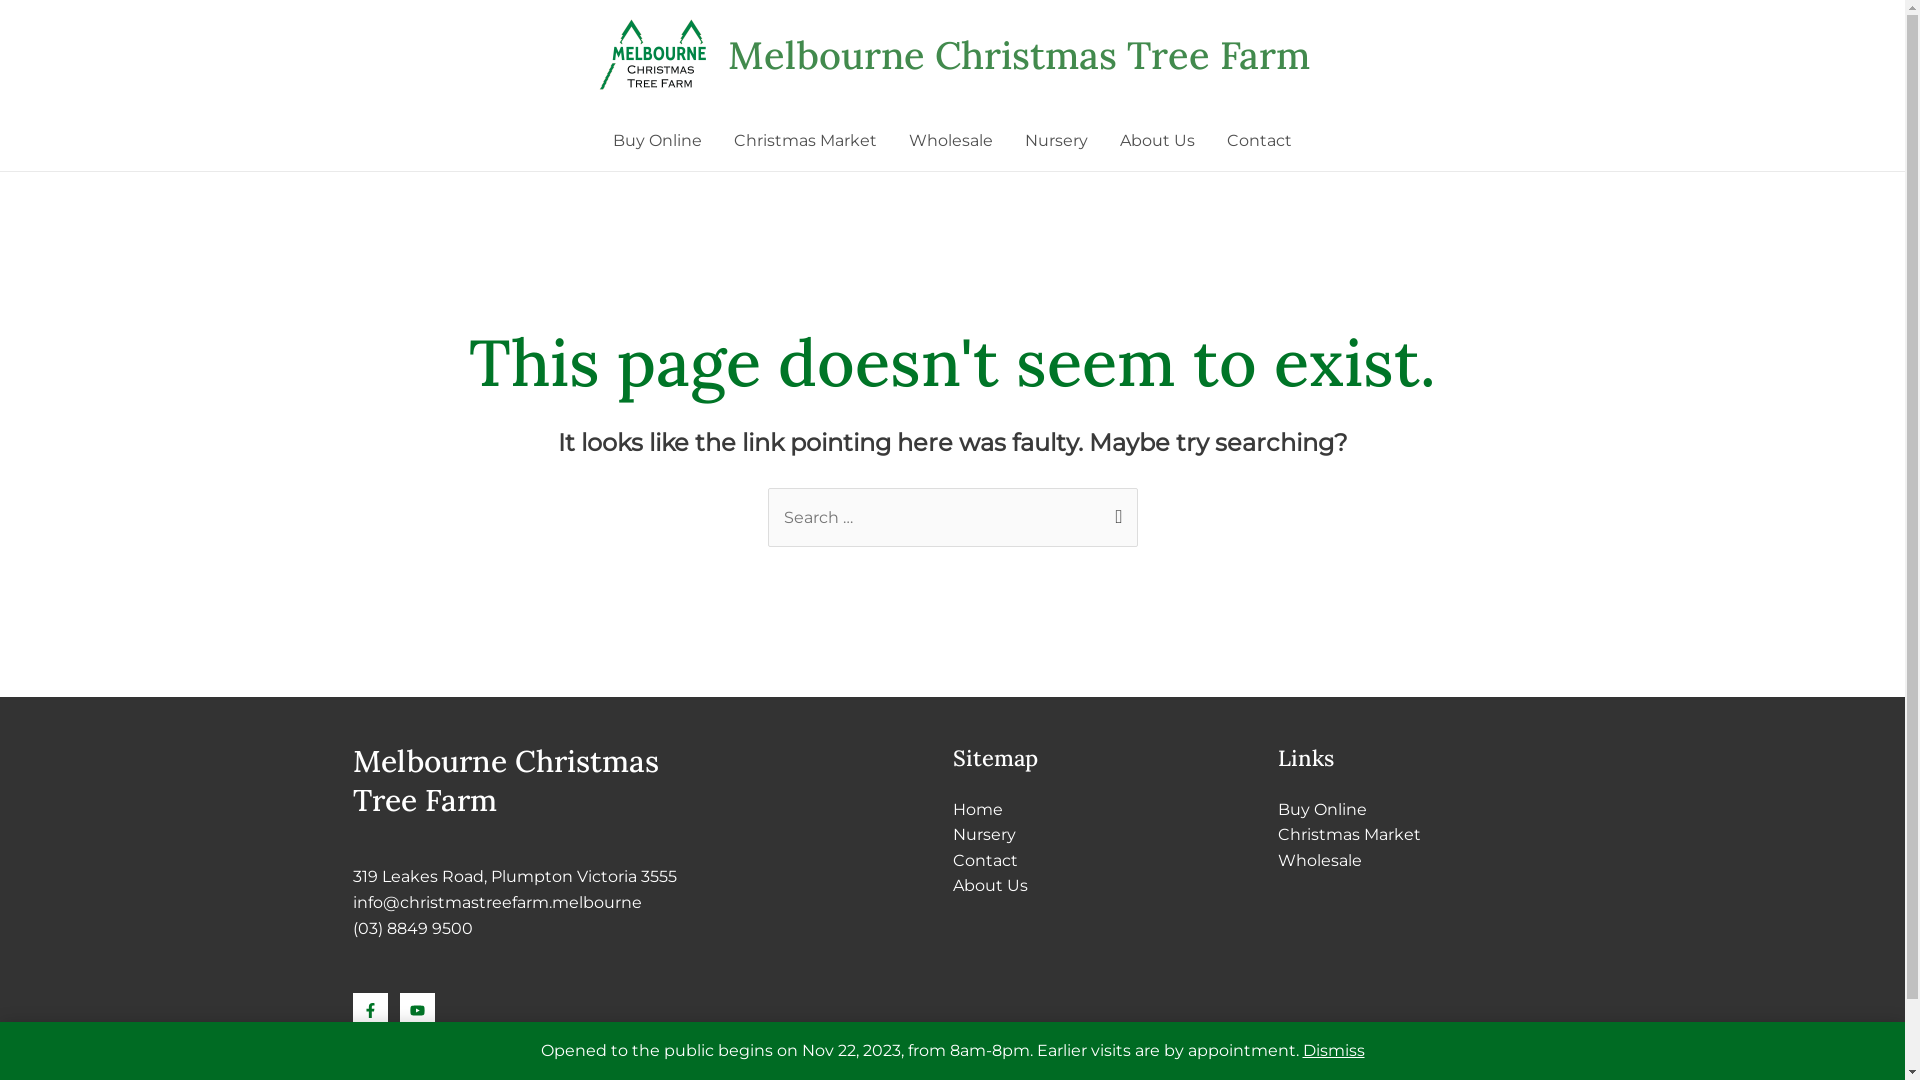 The width and height of the screenshot is (1920, 1080). I want to click on Buy Online, so click(658, 141).